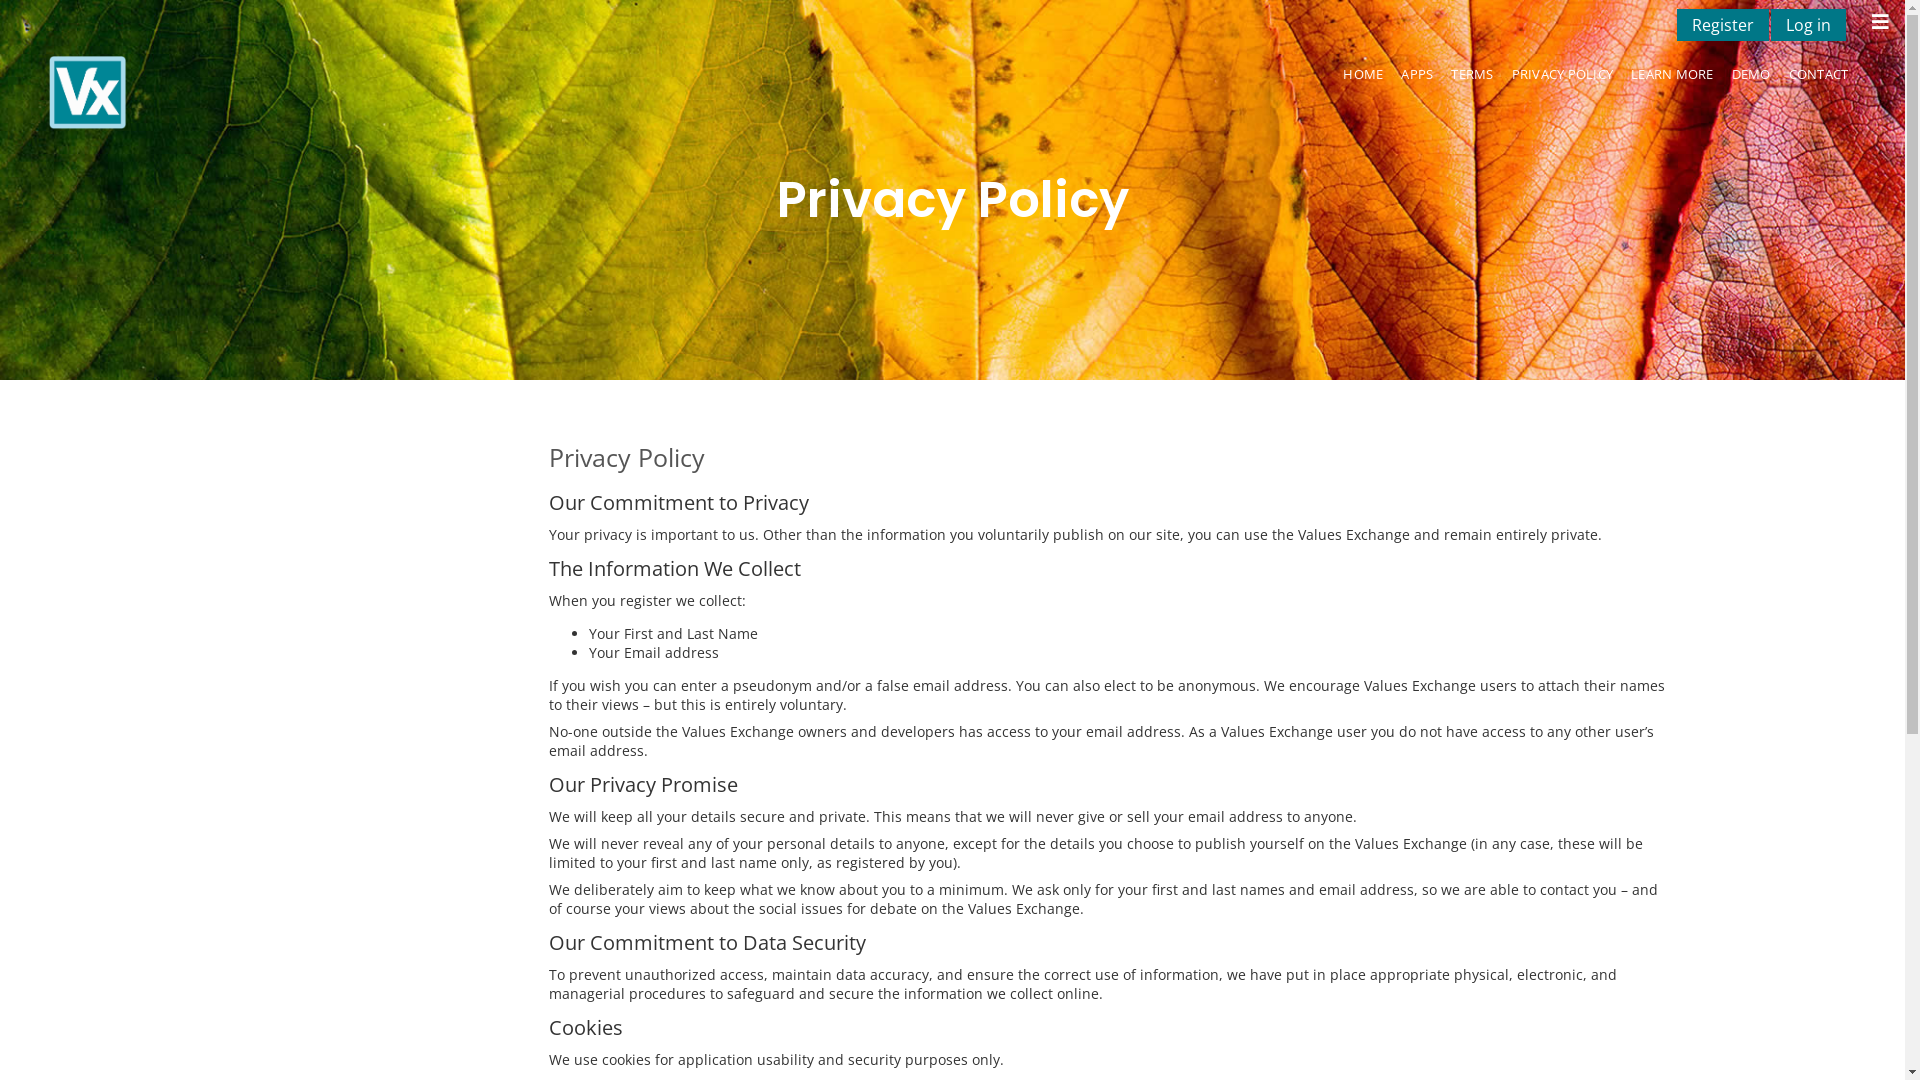 The image size is (1920, 1080). Describe the element at coordinates (1752, 74) in the screenshot. I see `DEMO` at that location.